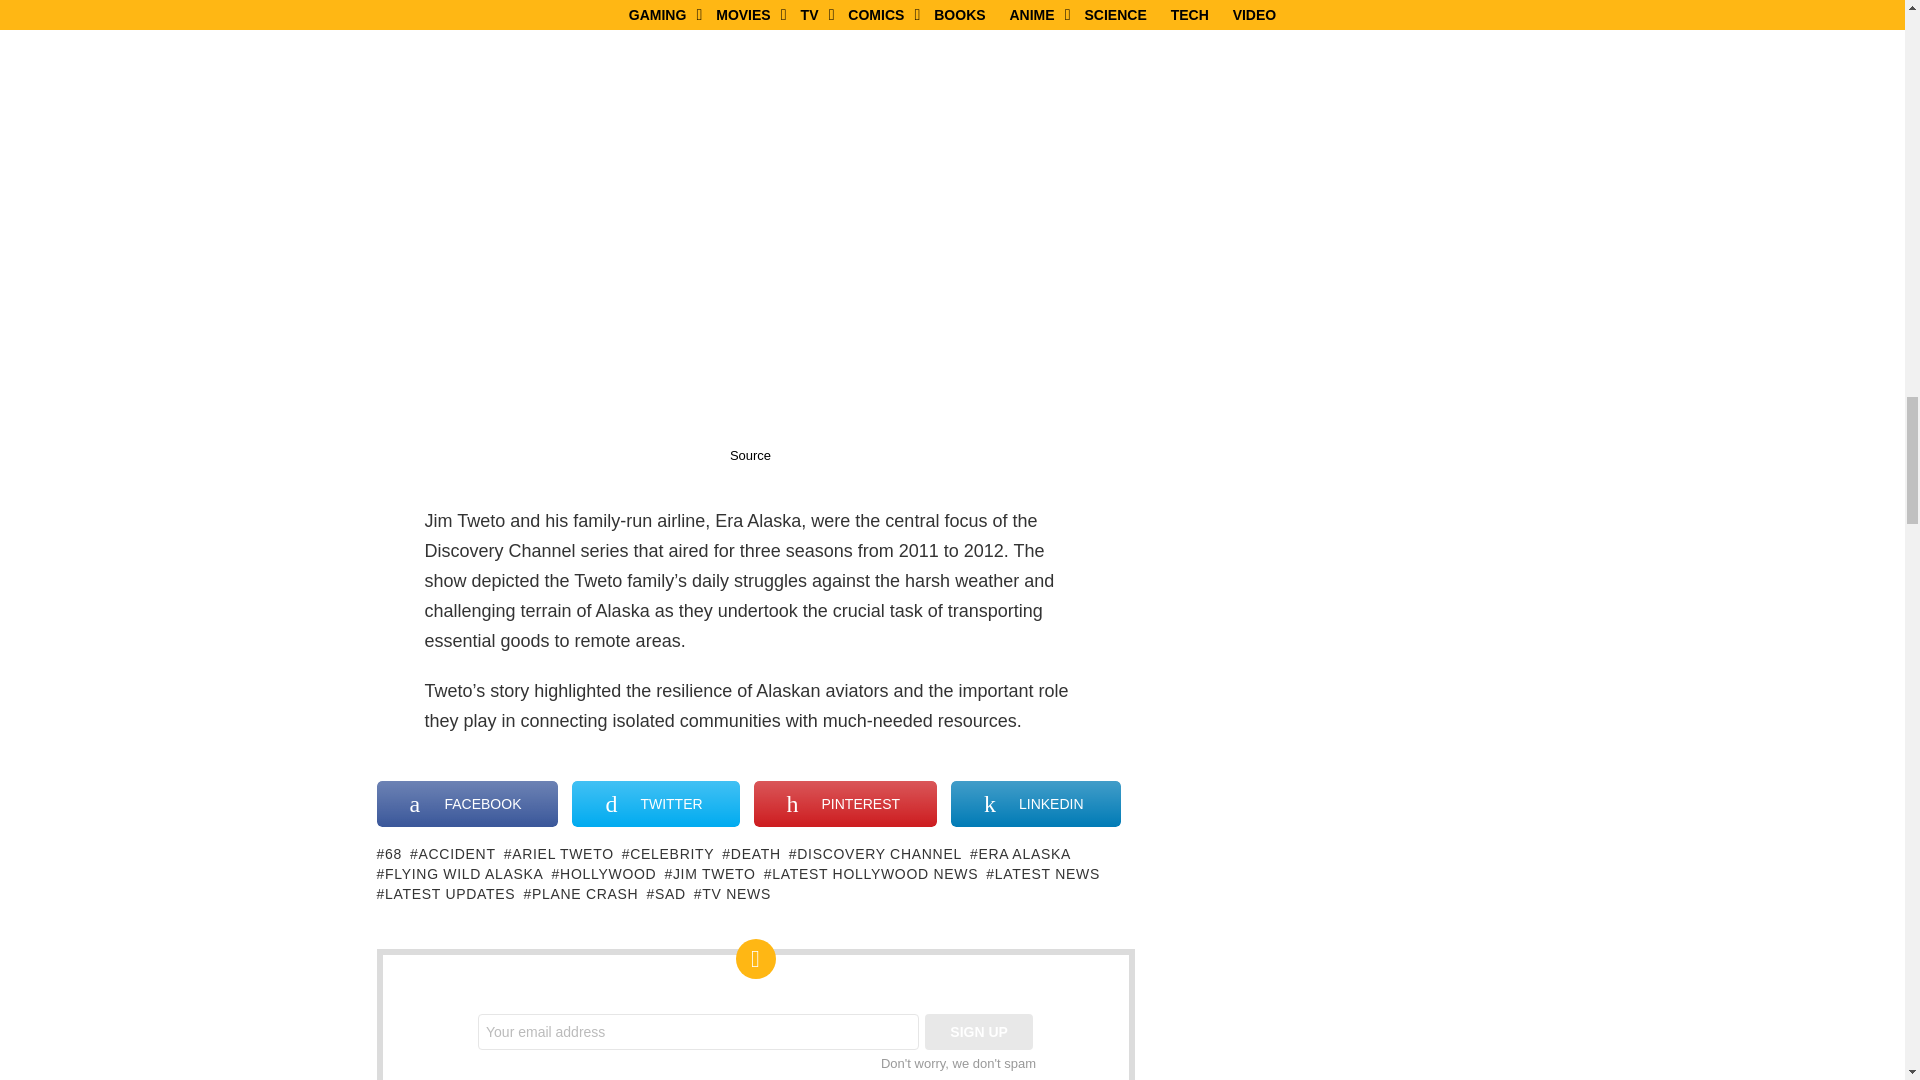  What do you see at coordinates (1034, 804) in the screenshot?
I see `Share on LinkedIn` at bounding box center [1034, 804].